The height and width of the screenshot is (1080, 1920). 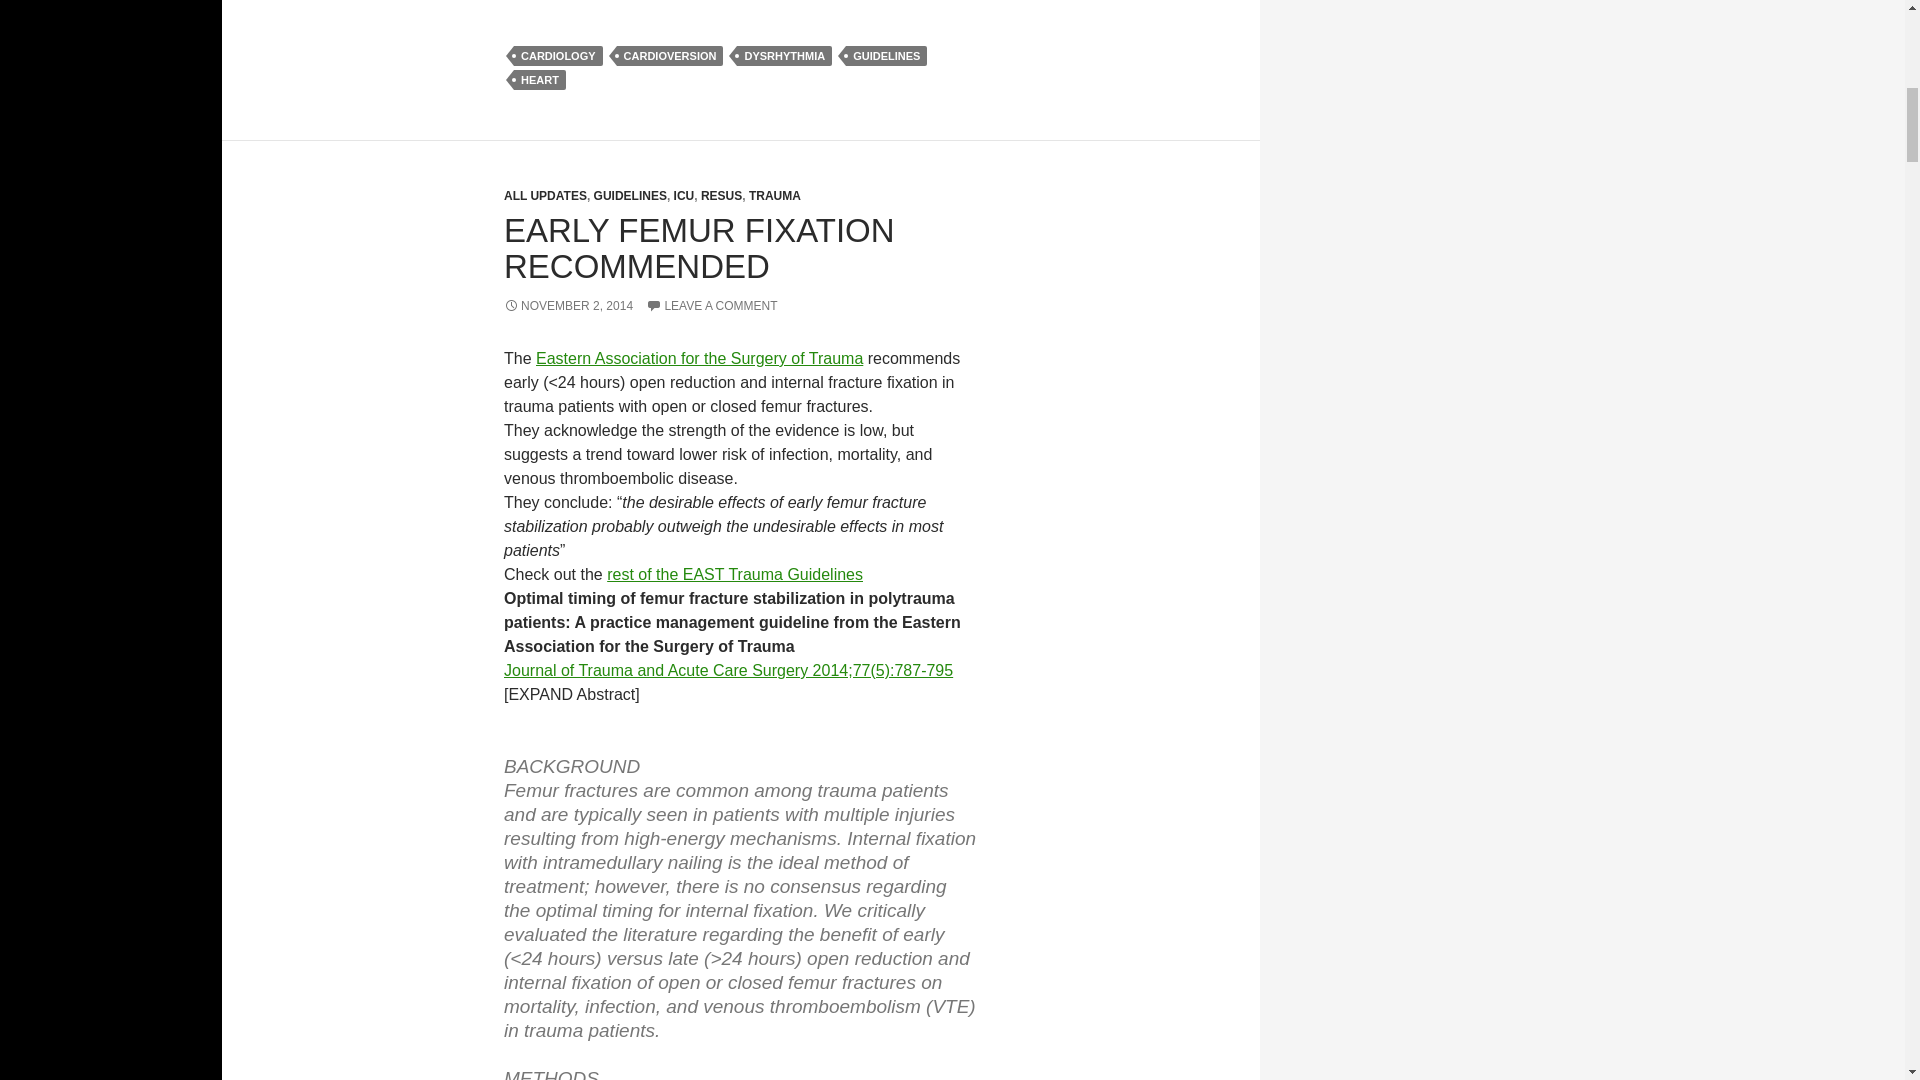 What do you see at coordinates (670, 56) in the screenshot?
I see `CARDIOVERSION` at bounding box center [670, 56].